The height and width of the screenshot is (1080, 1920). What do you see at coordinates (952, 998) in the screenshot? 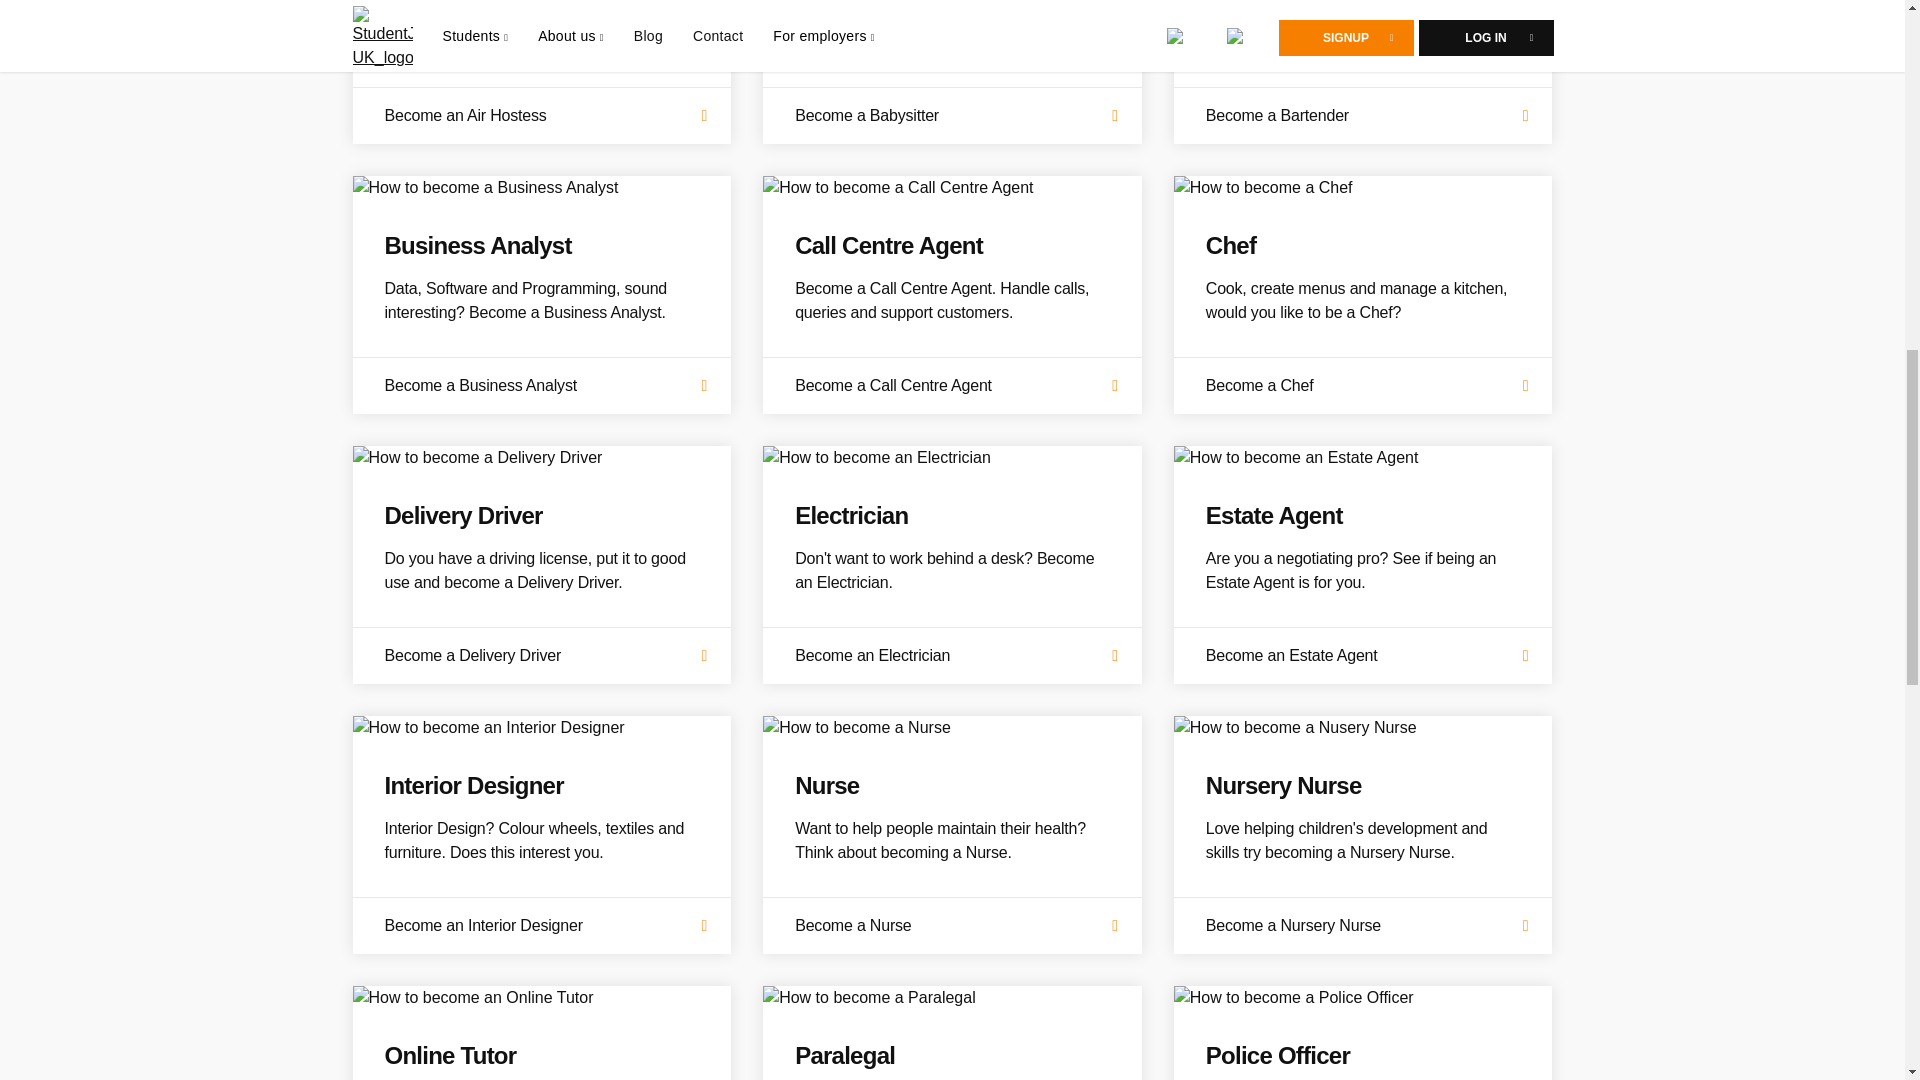
I see `How to become a Paralegal` at bounding box center [952, 998].